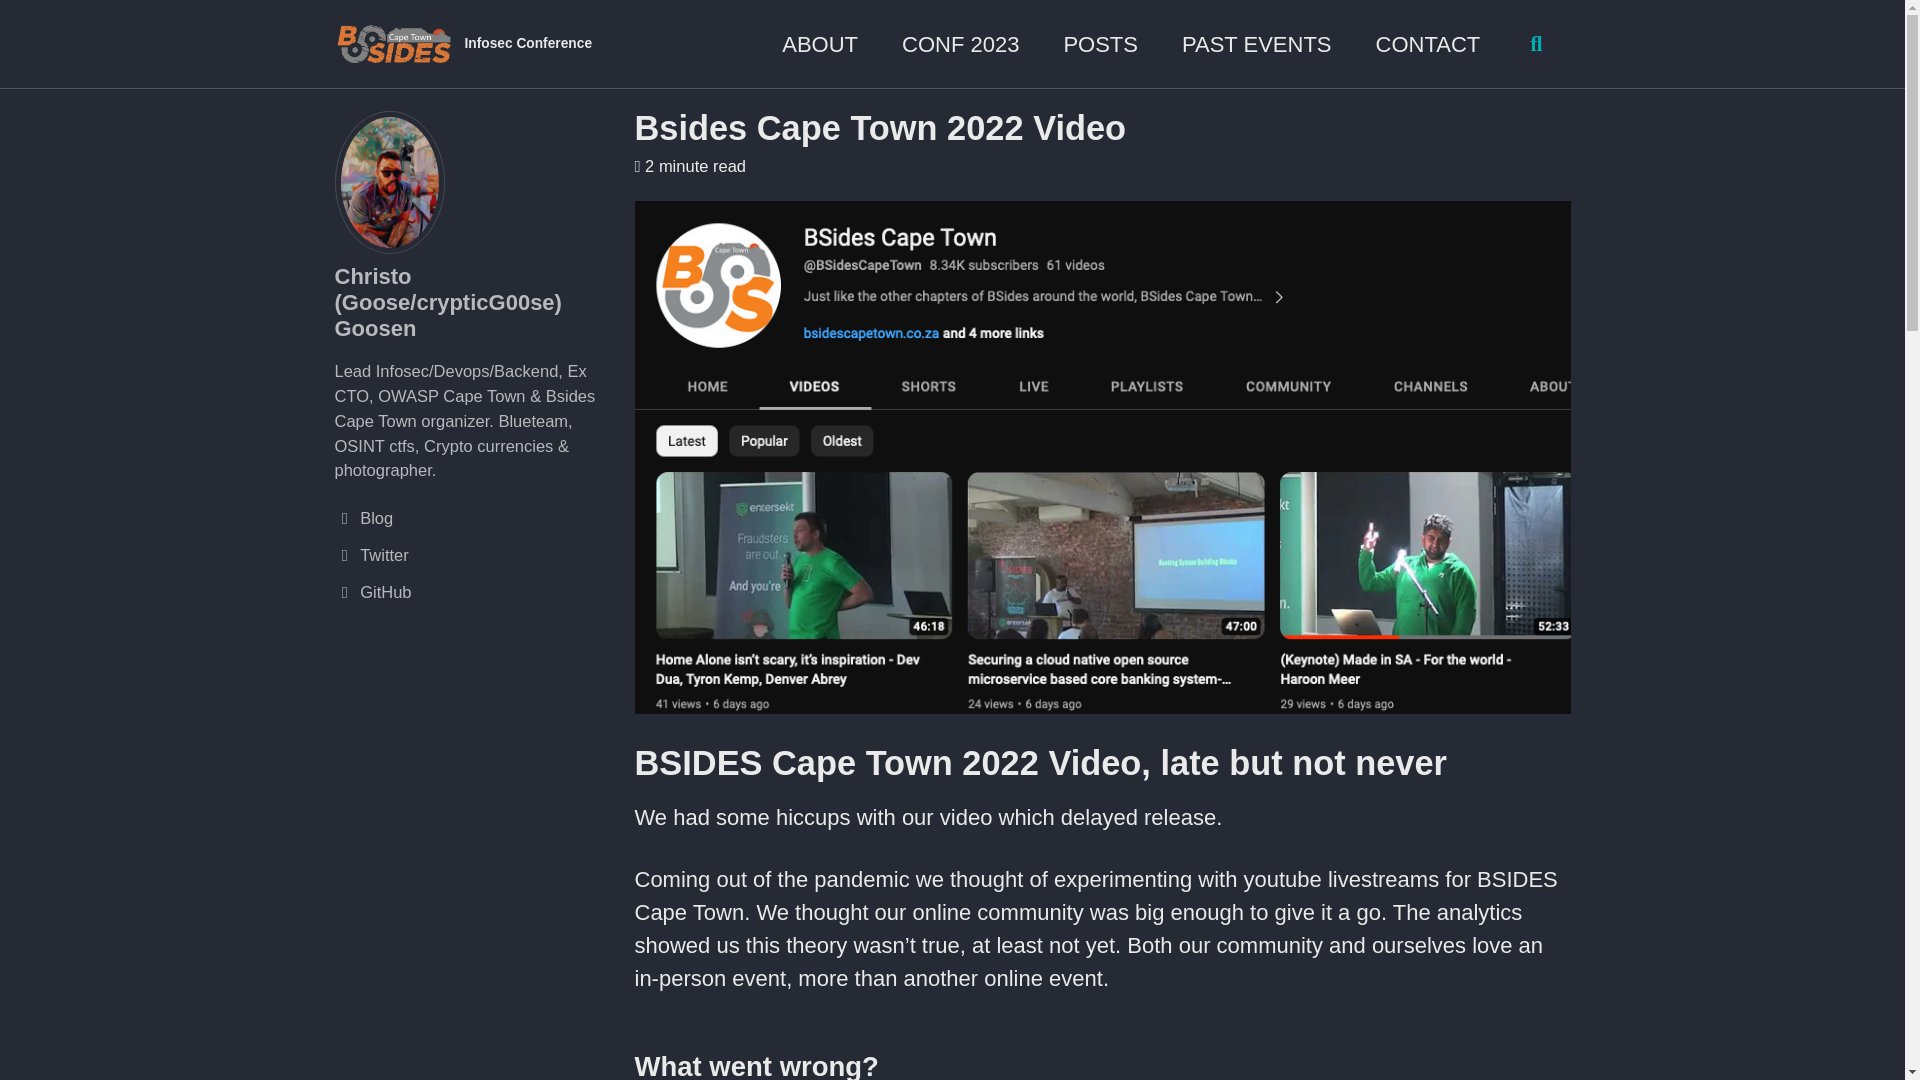 This screenshot has height=1080, width=1920. What do you see at coordinates (473, 518) in the screenshot?
I see `Blog` at bounding box center [473, 518].